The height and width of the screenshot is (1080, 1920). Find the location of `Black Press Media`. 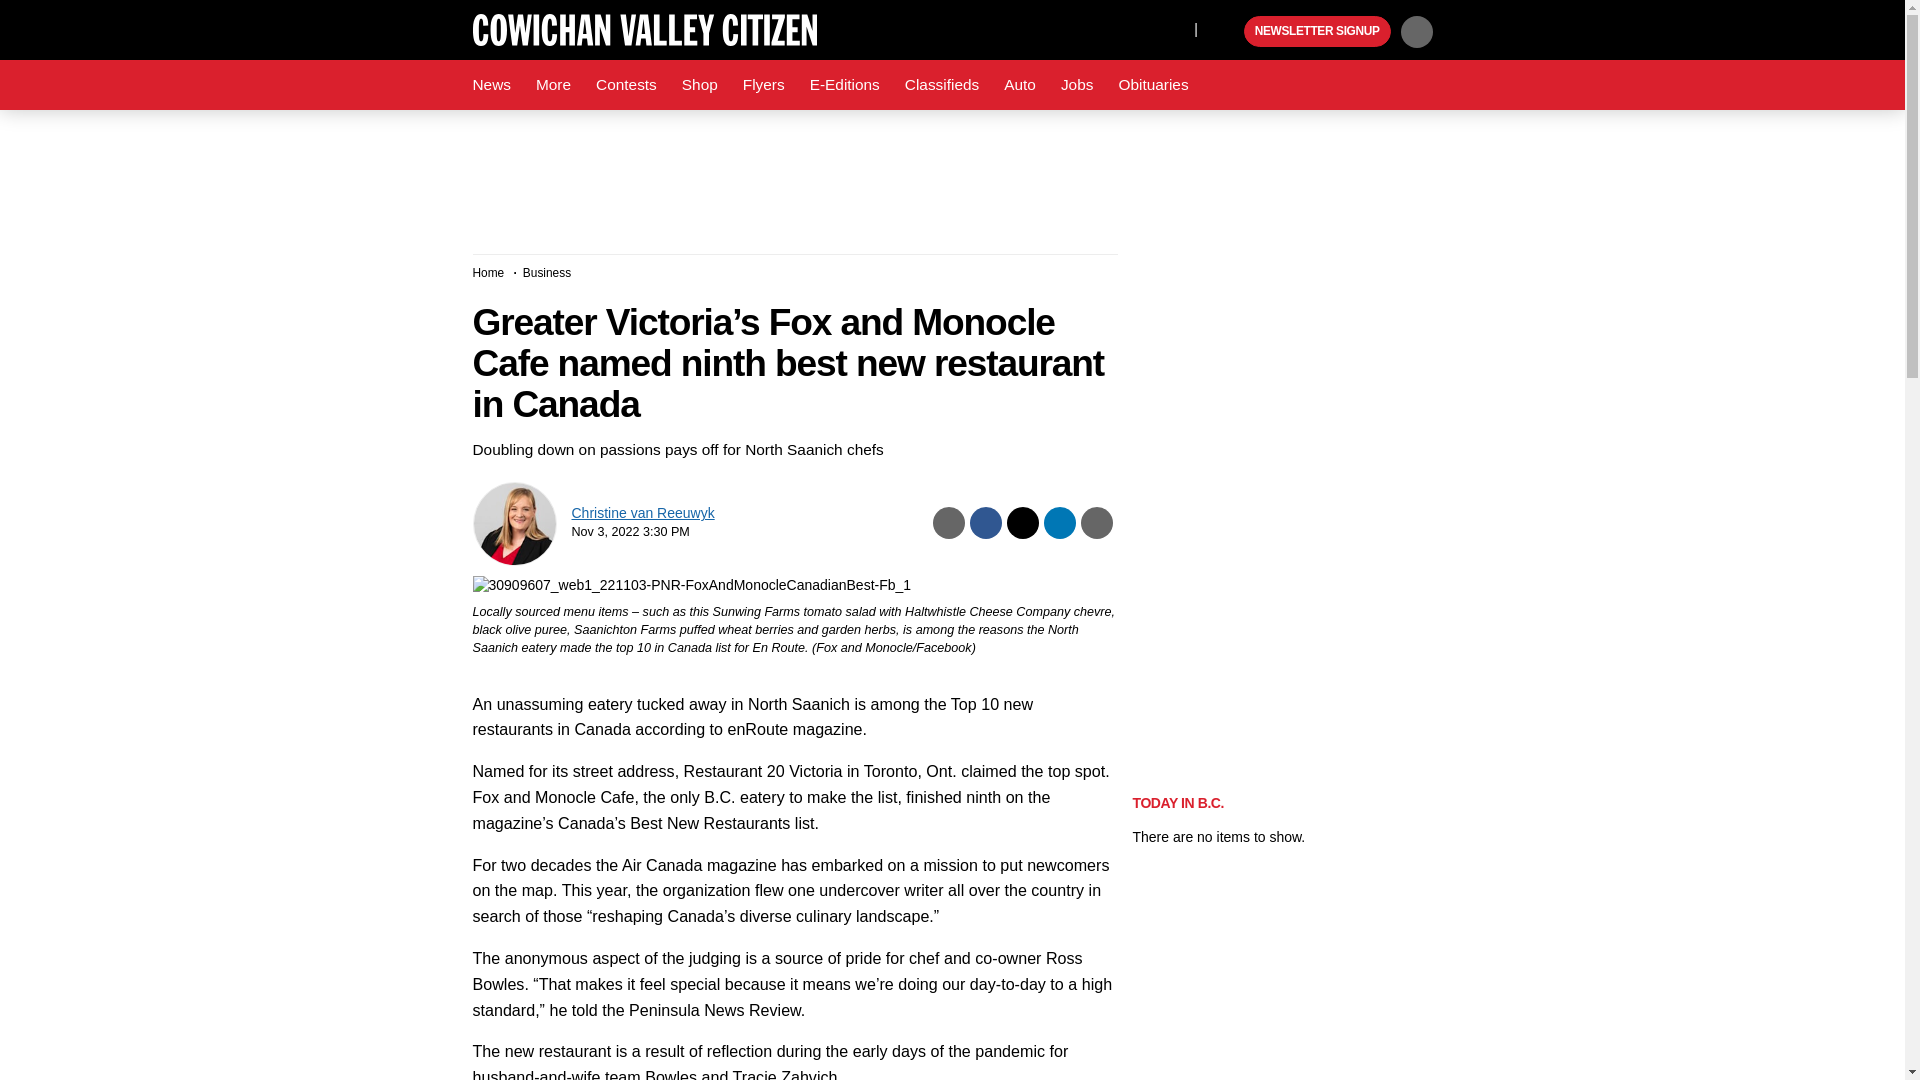

Black Press Media is located at coordinates (1226, 32).